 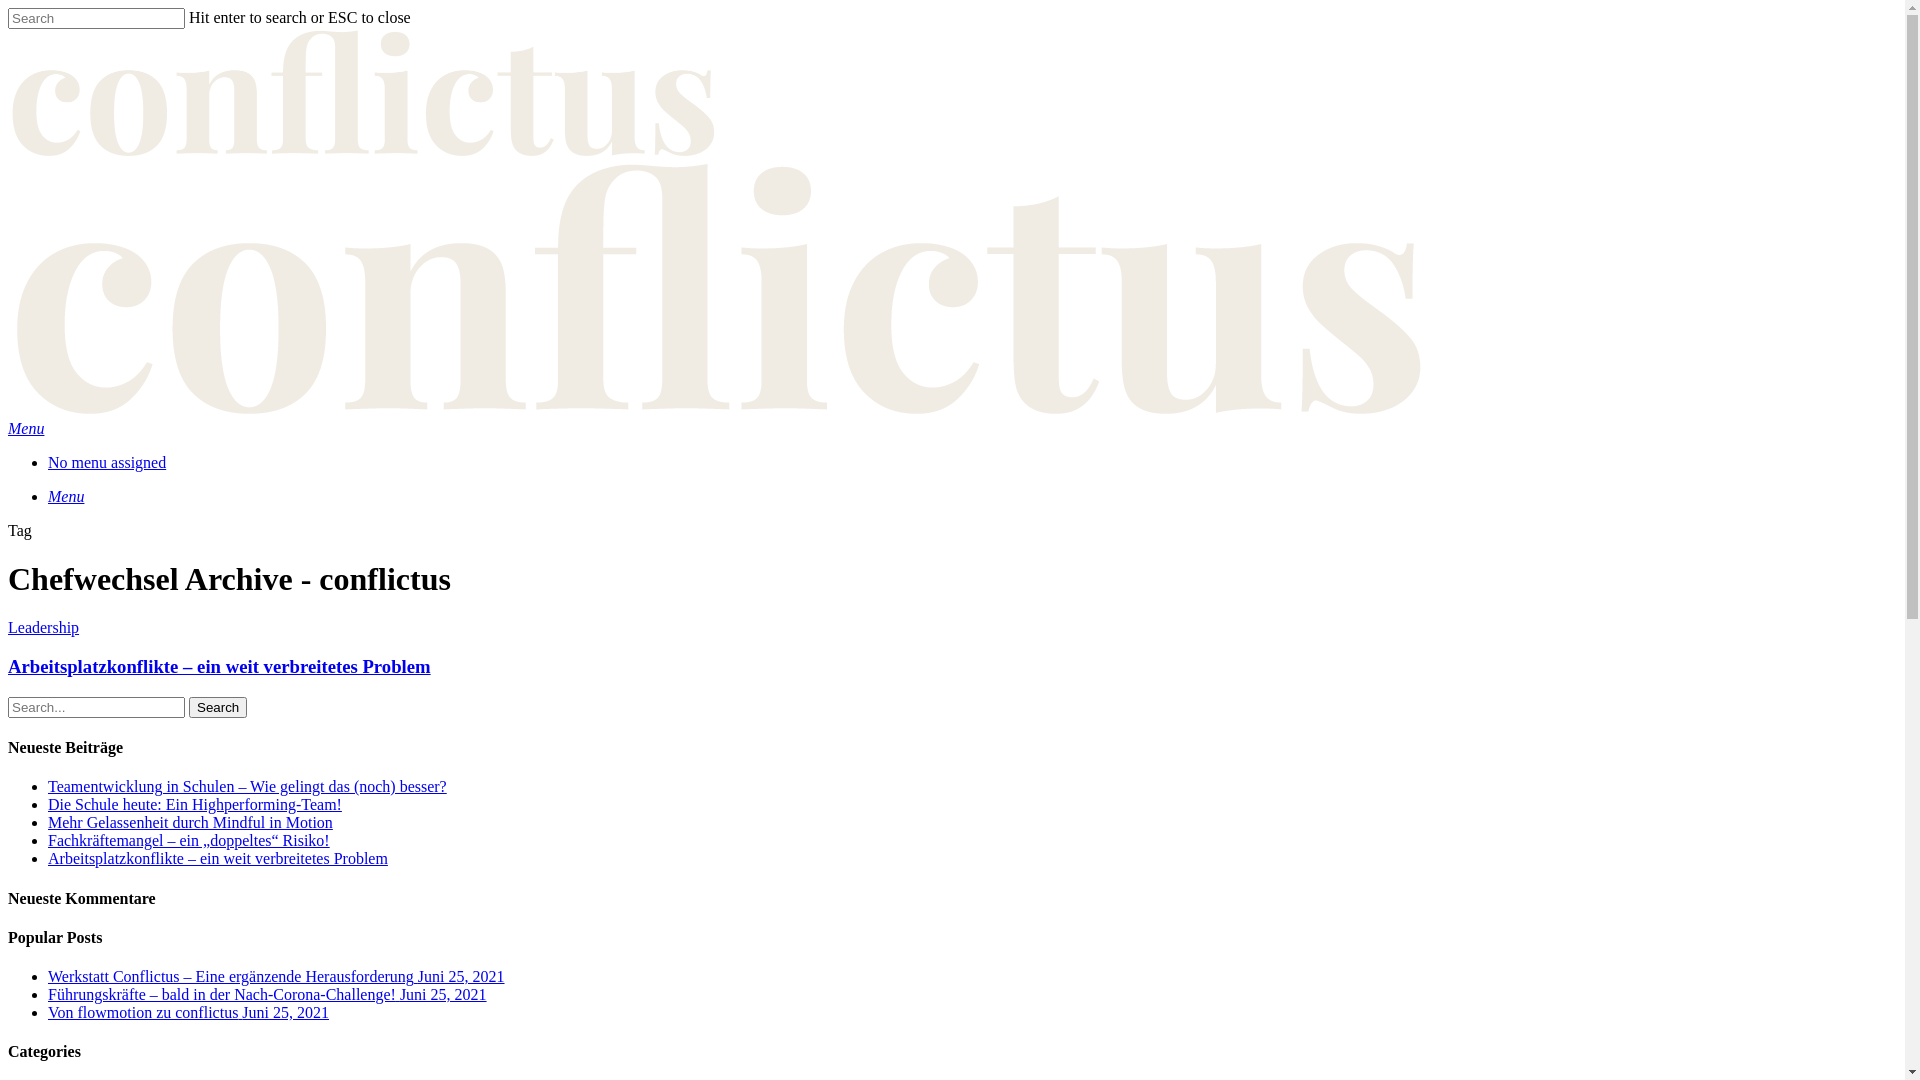 I want to click on Leadership, so click(x=44, y=628).